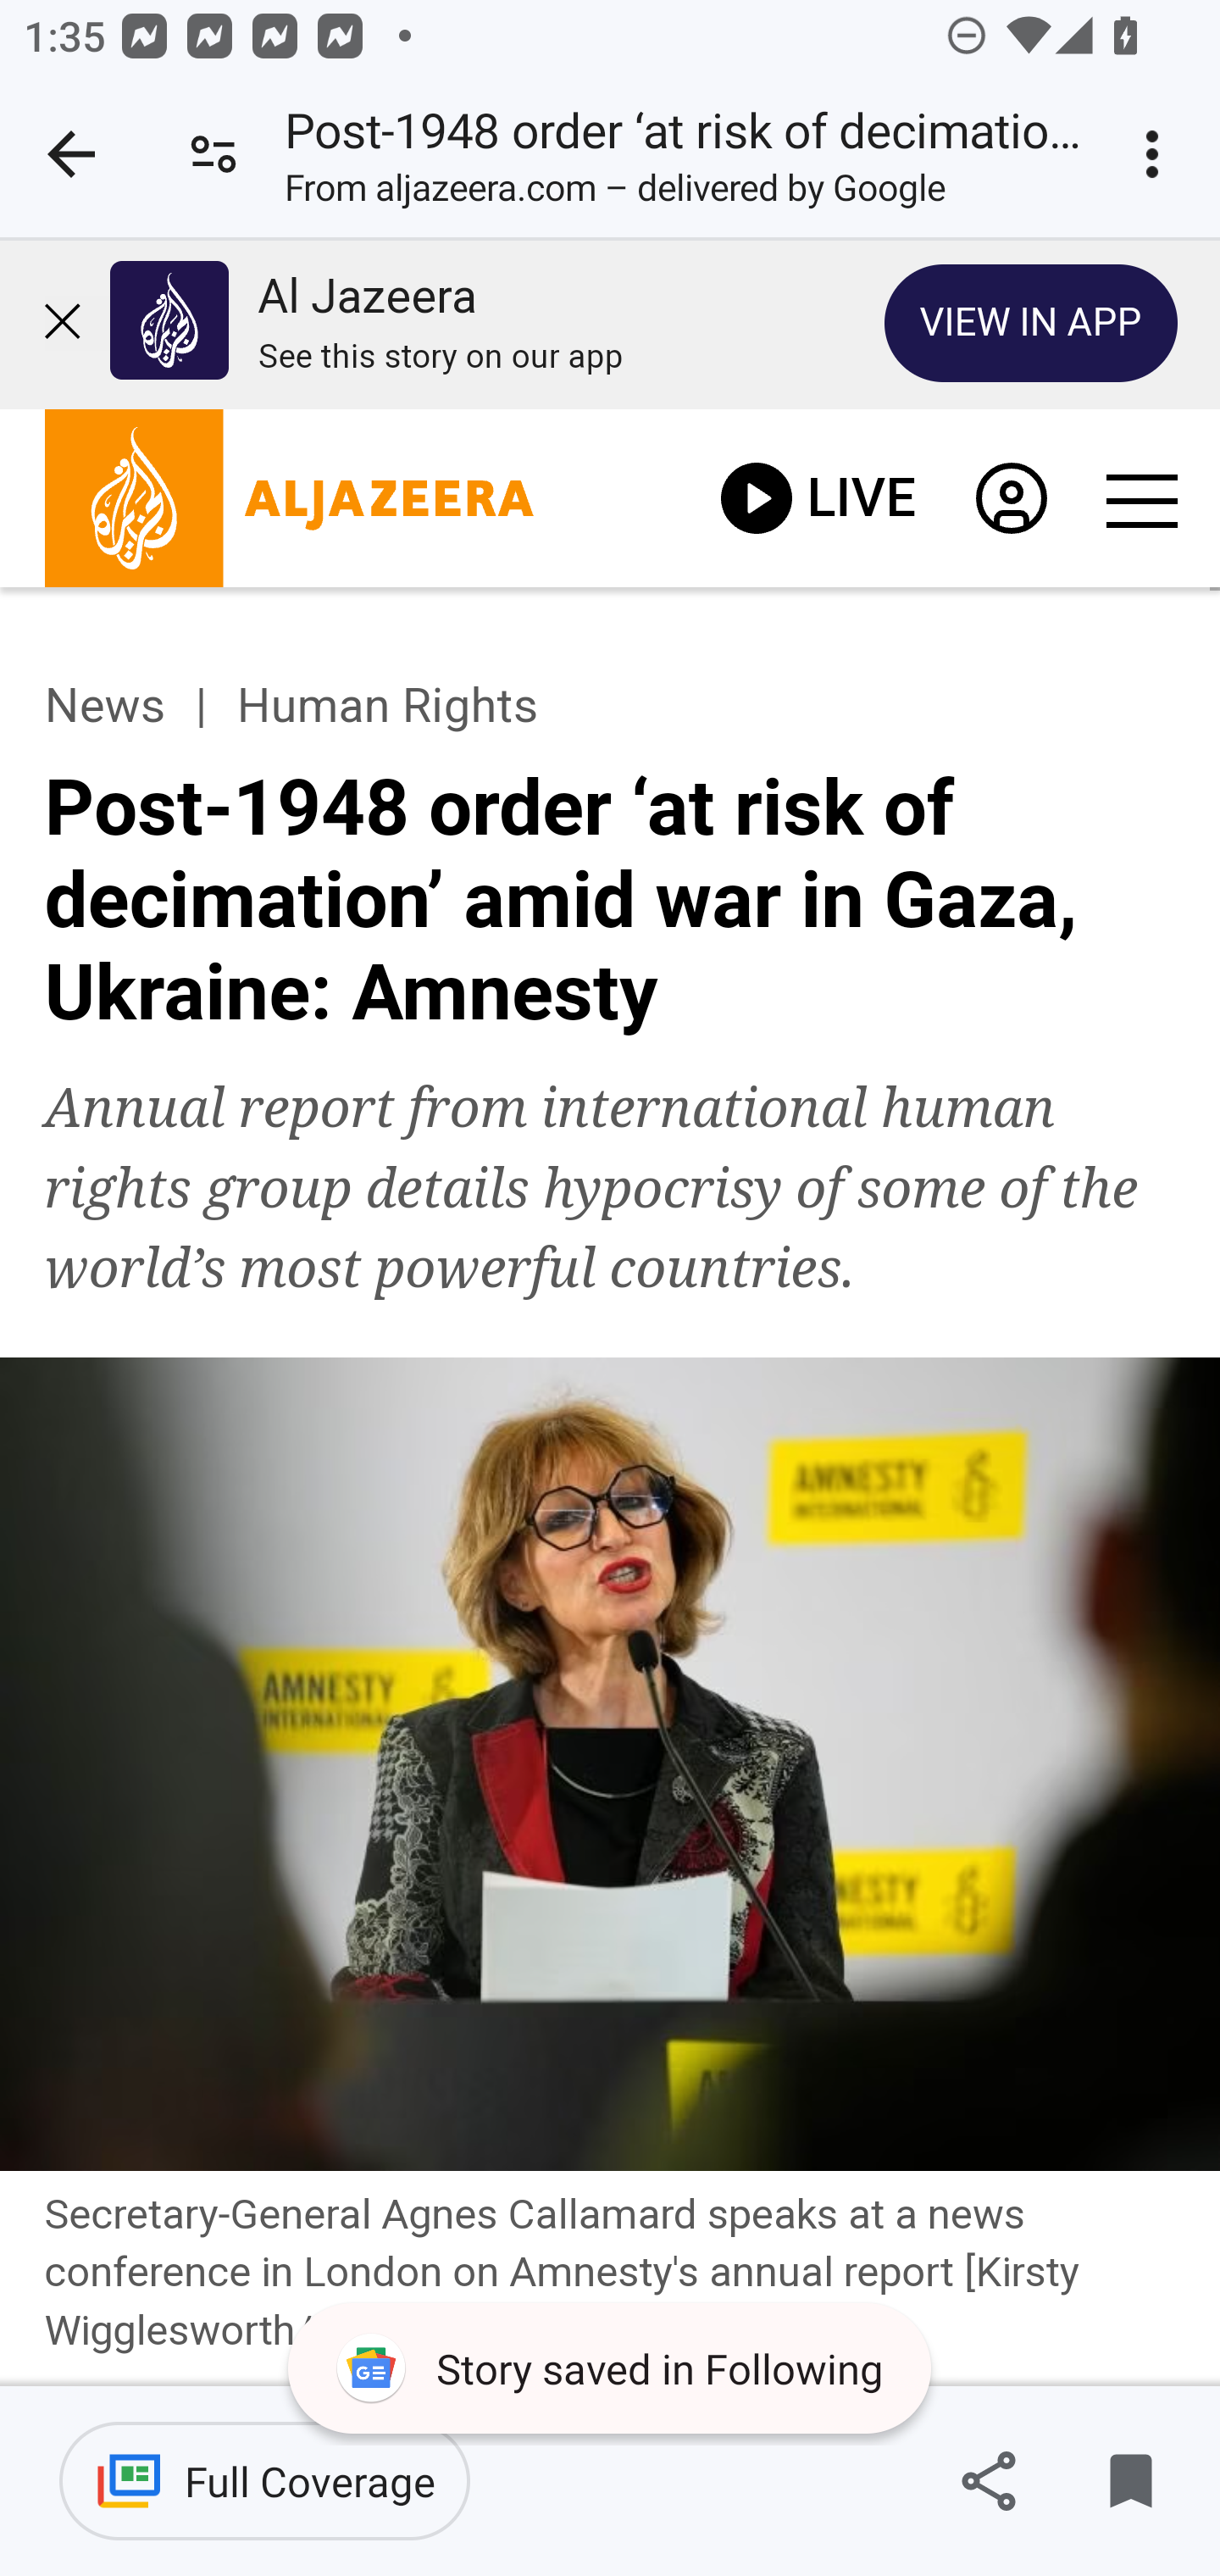 The width and height of the screenshot is (1220, 2576). I want to click on News, so click(104, 707).